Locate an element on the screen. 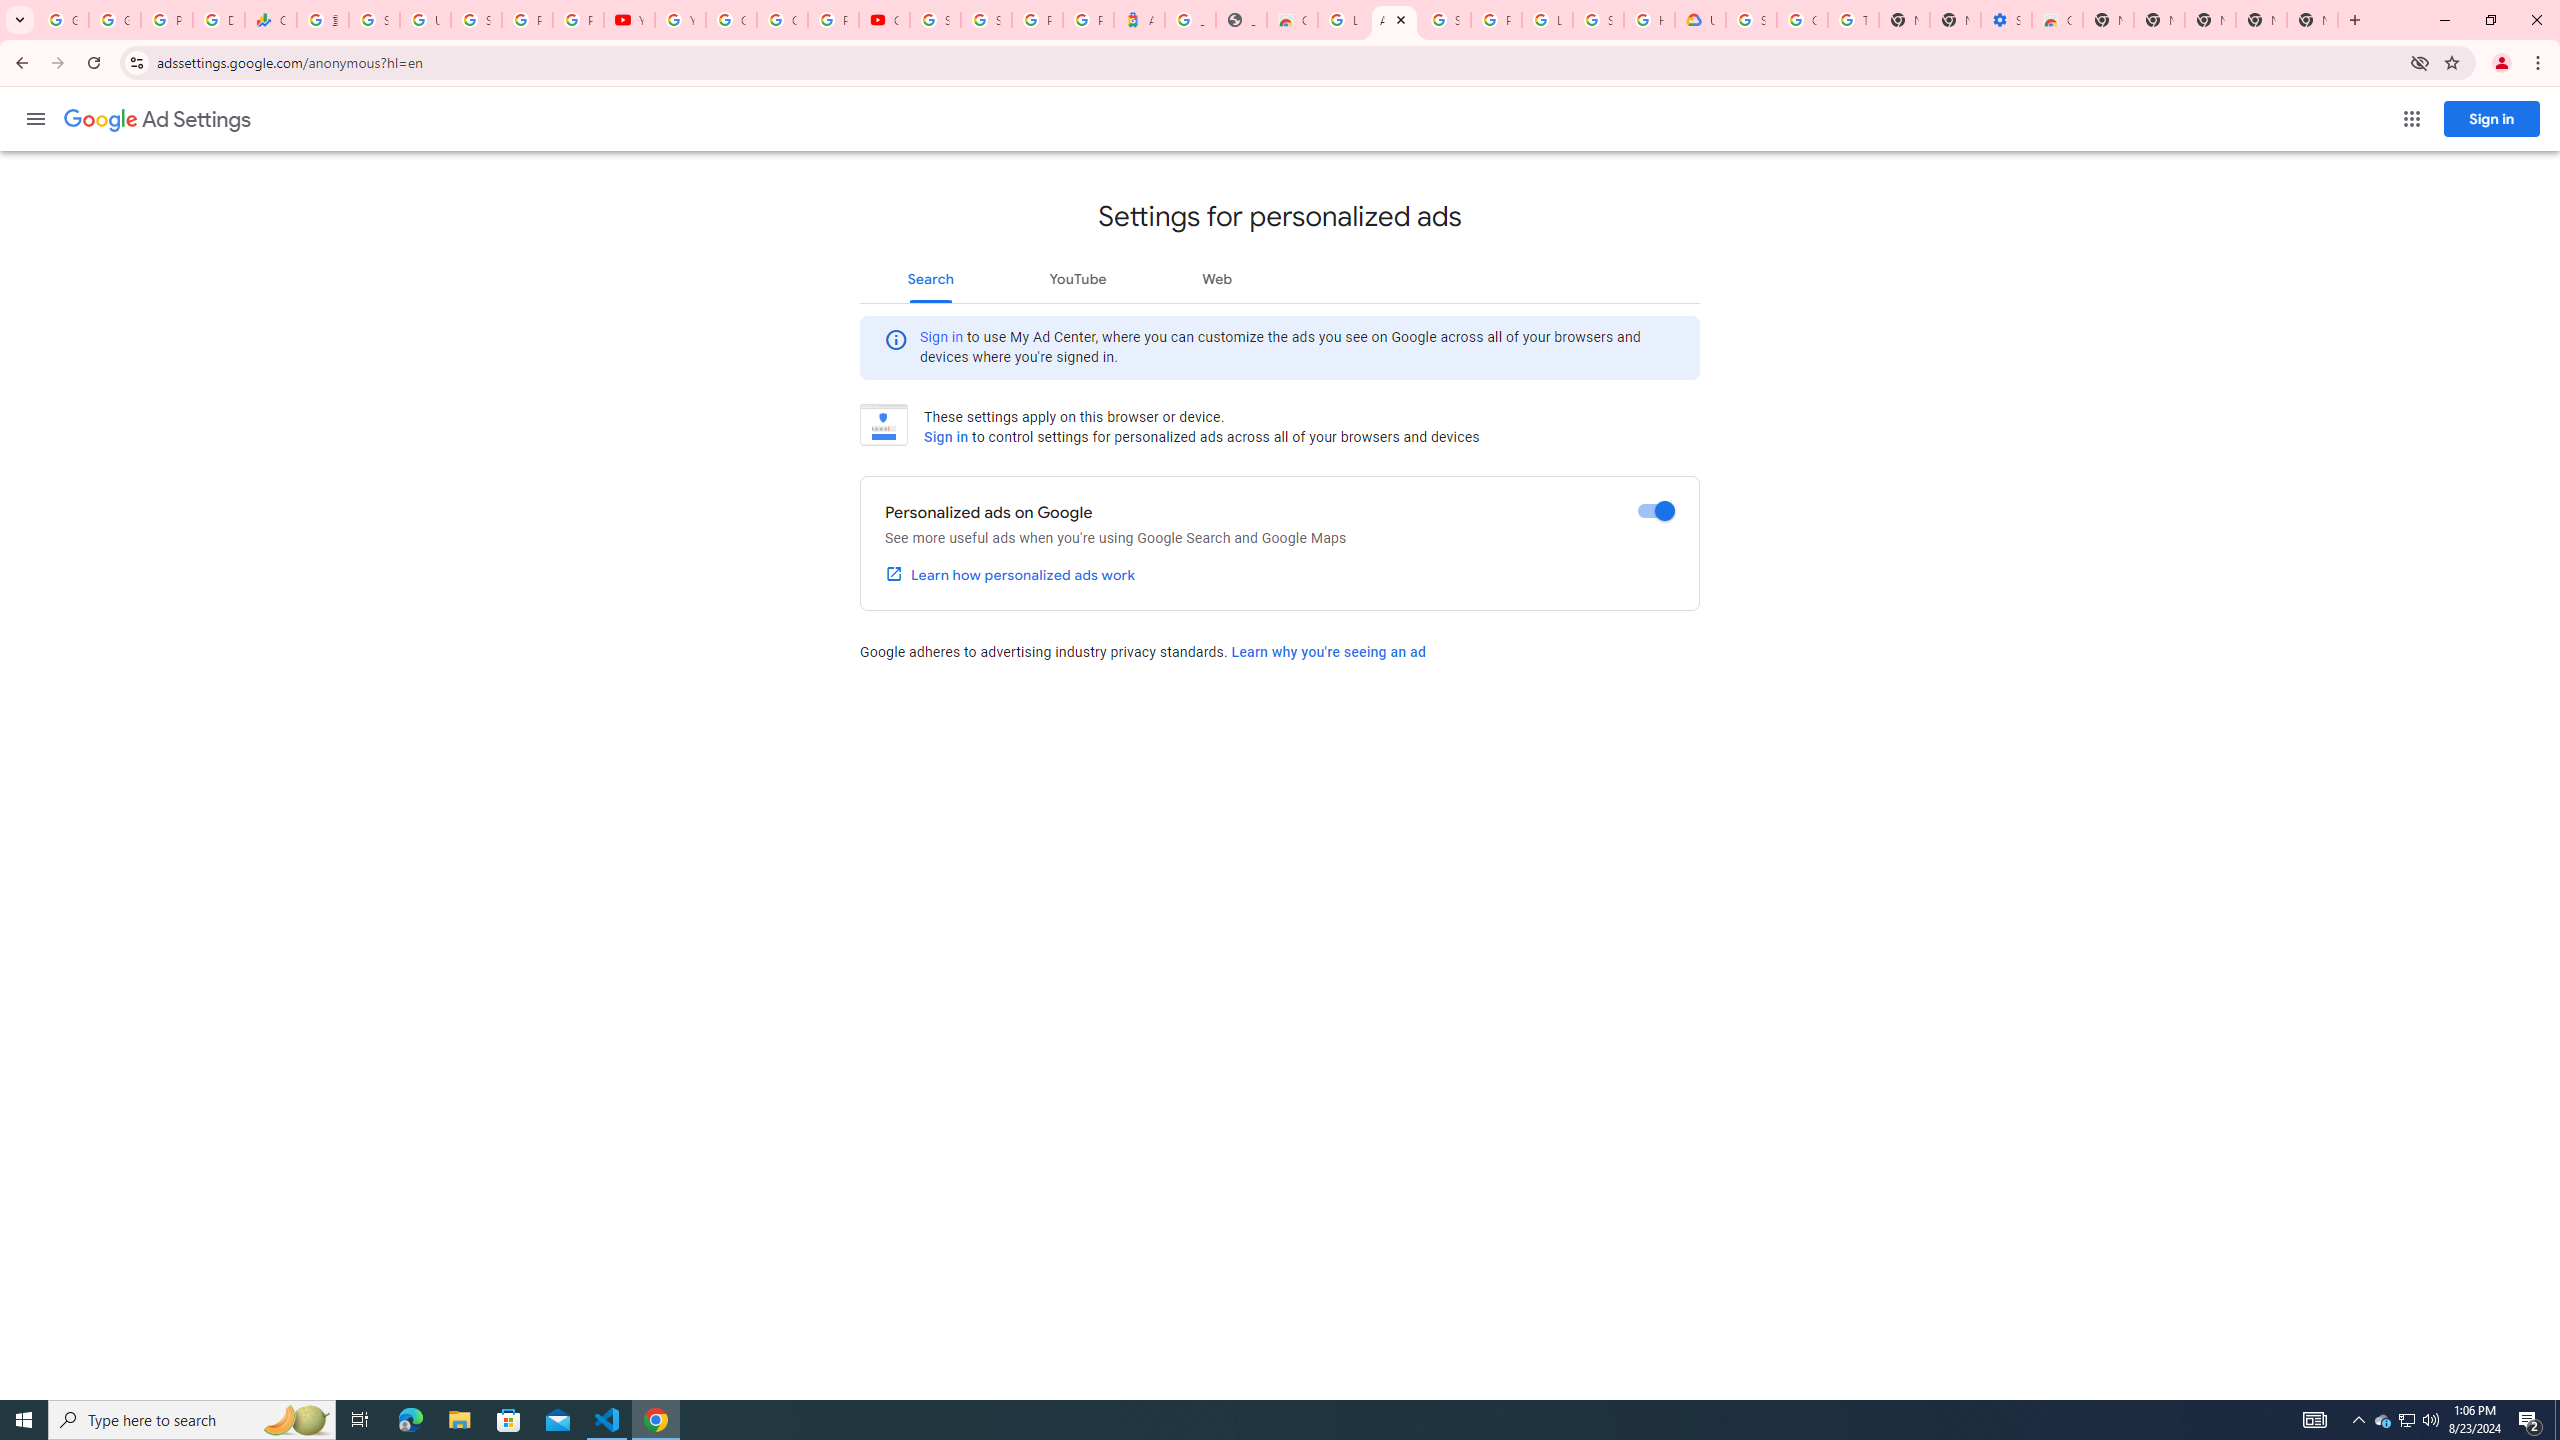 Image resolution: width=2560 pixels, height=1440 pixels. Web is located at coordinates (1217, 278).